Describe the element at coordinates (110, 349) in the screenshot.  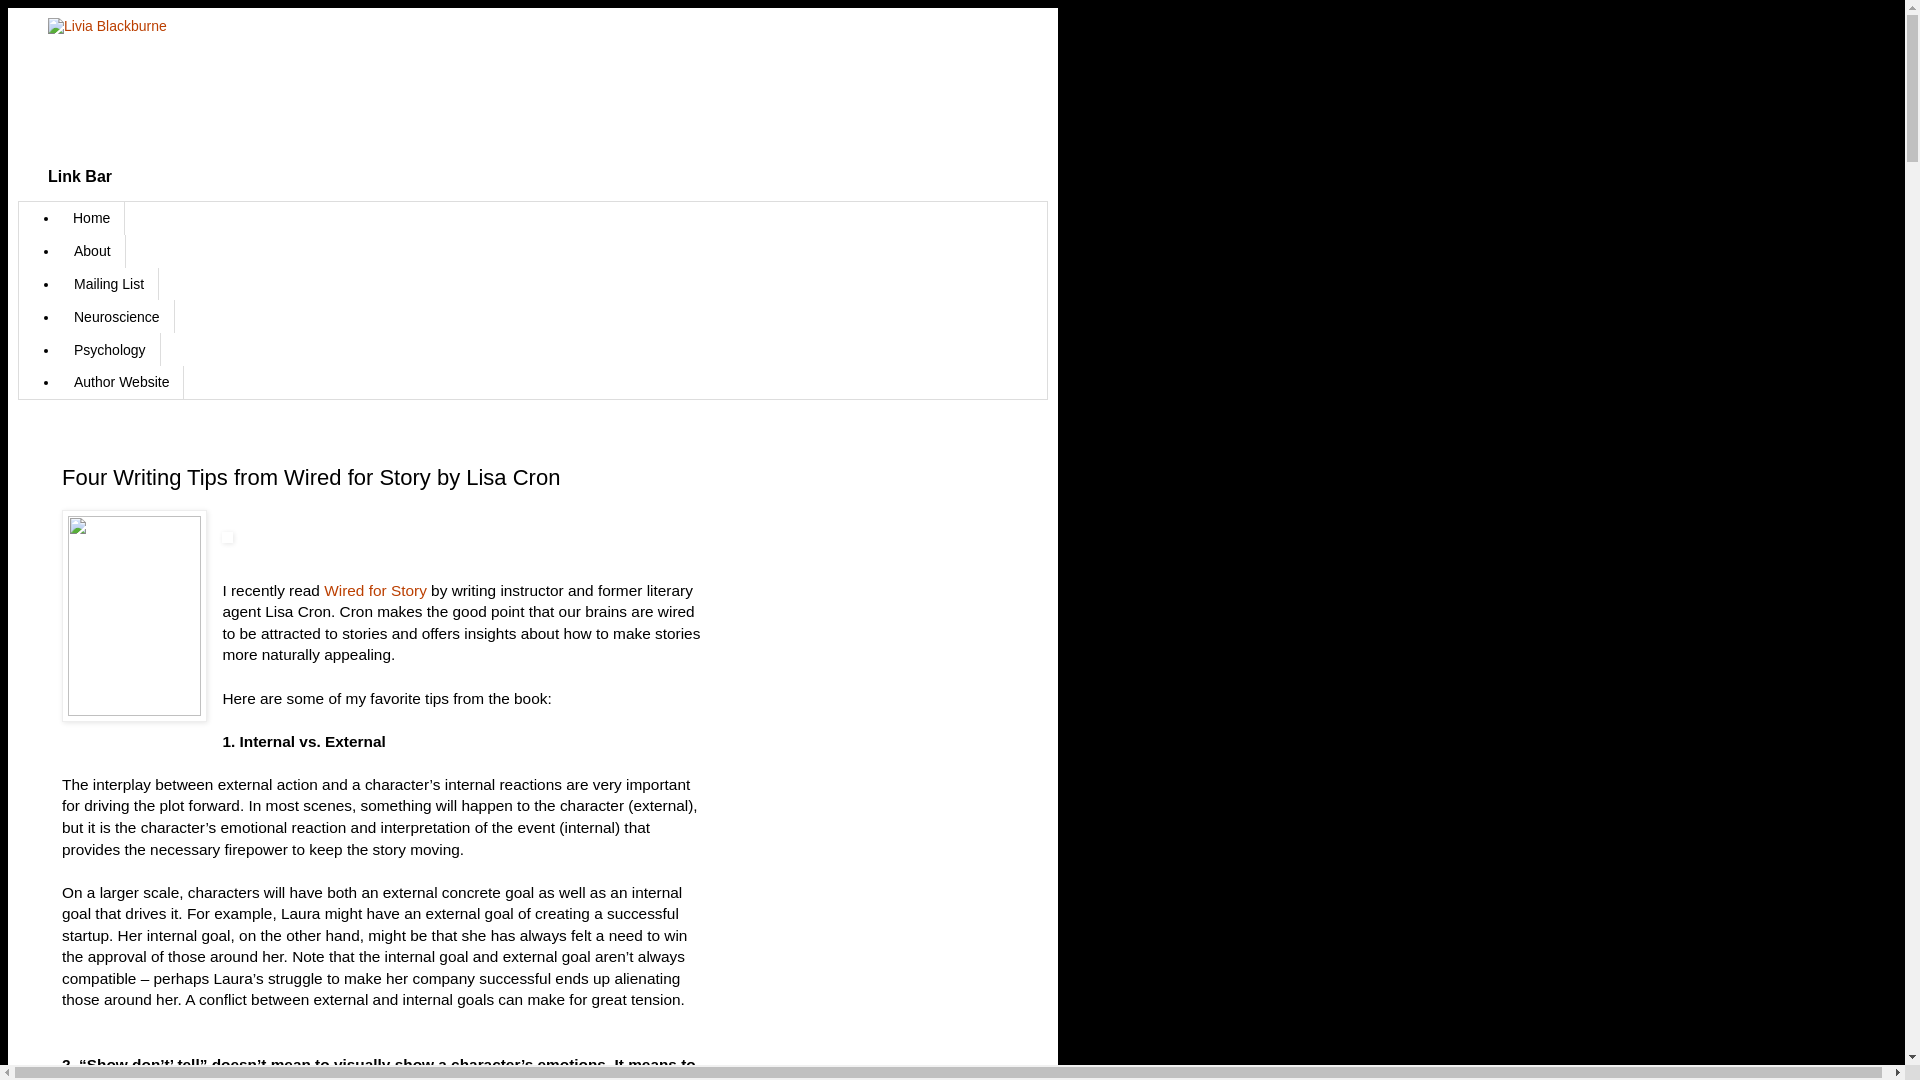
I see `Psychology` at that location.